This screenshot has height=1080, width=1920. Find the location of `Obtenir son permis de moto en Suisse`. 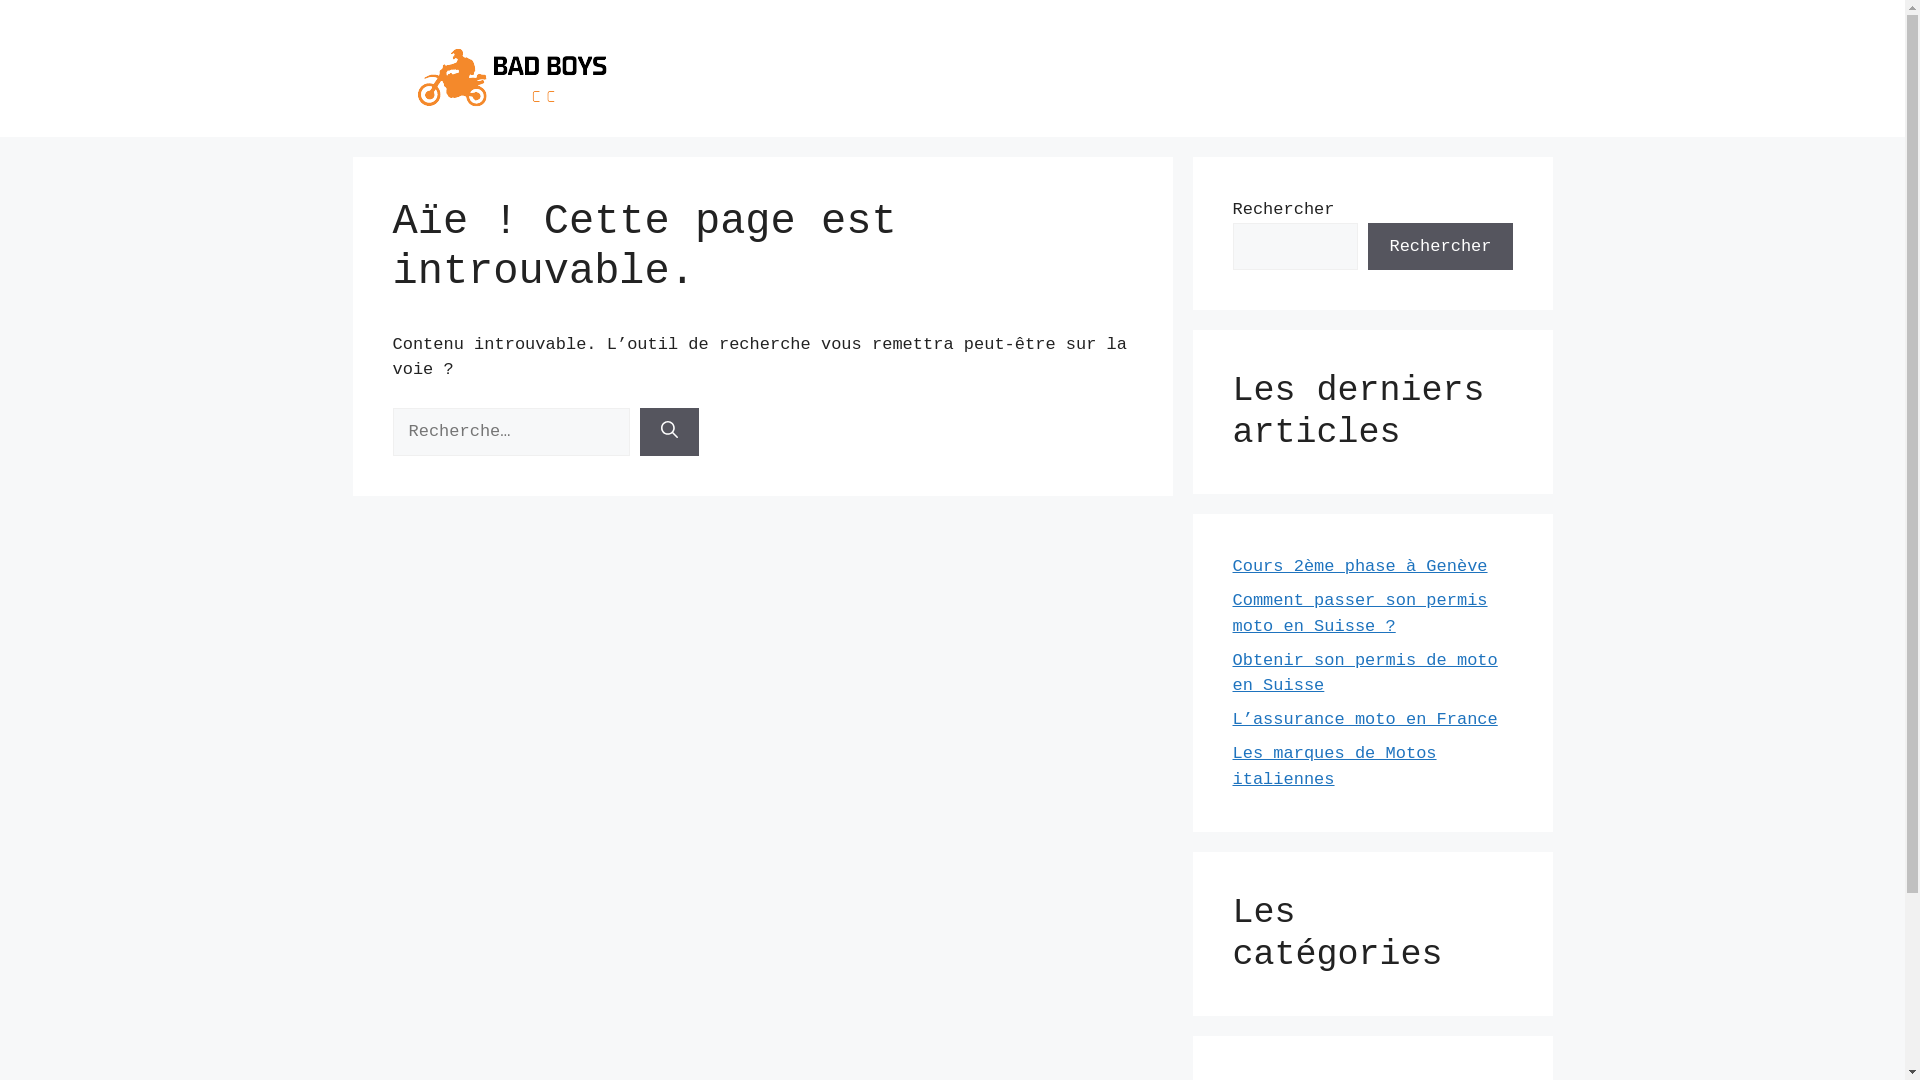

Obtenir son permis de moto en Suisse is located at coordinates (1364, 672).